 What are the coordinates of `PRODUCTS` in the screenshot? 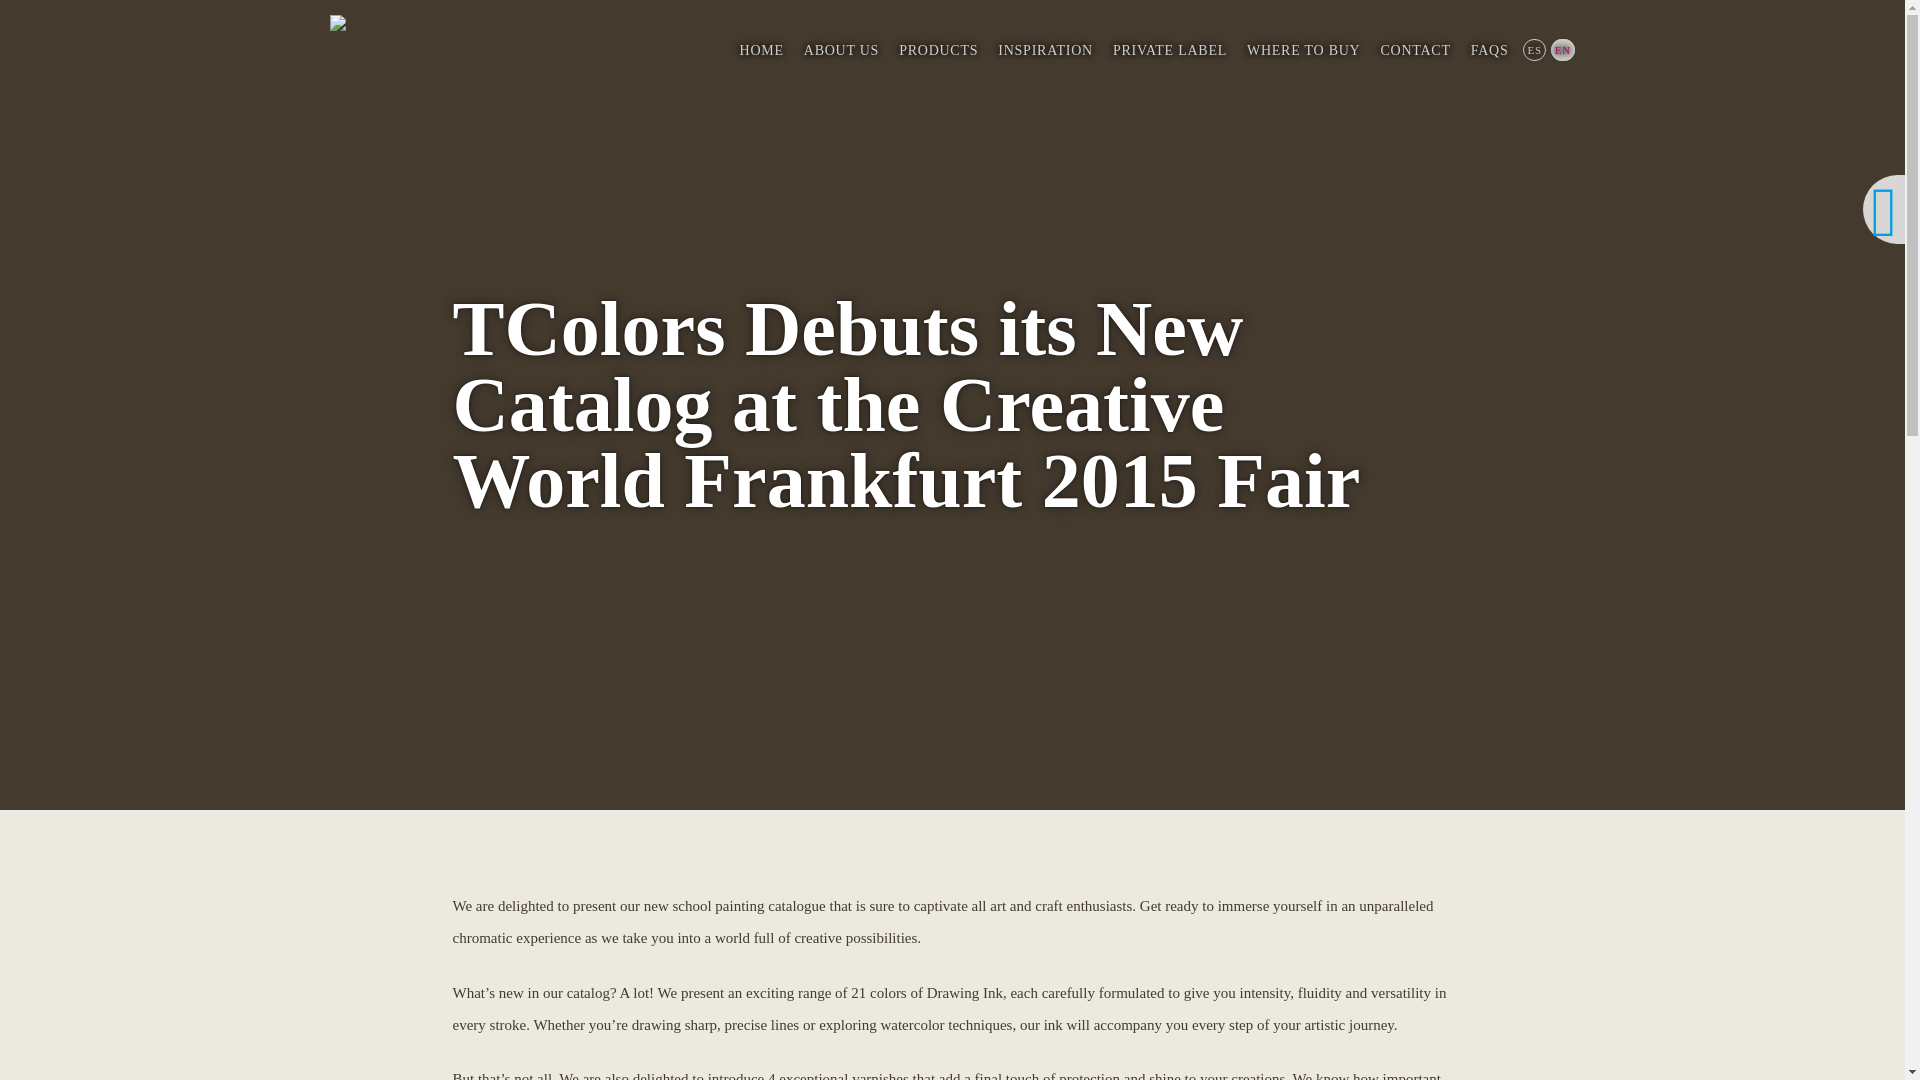 It's located at (938, 50).